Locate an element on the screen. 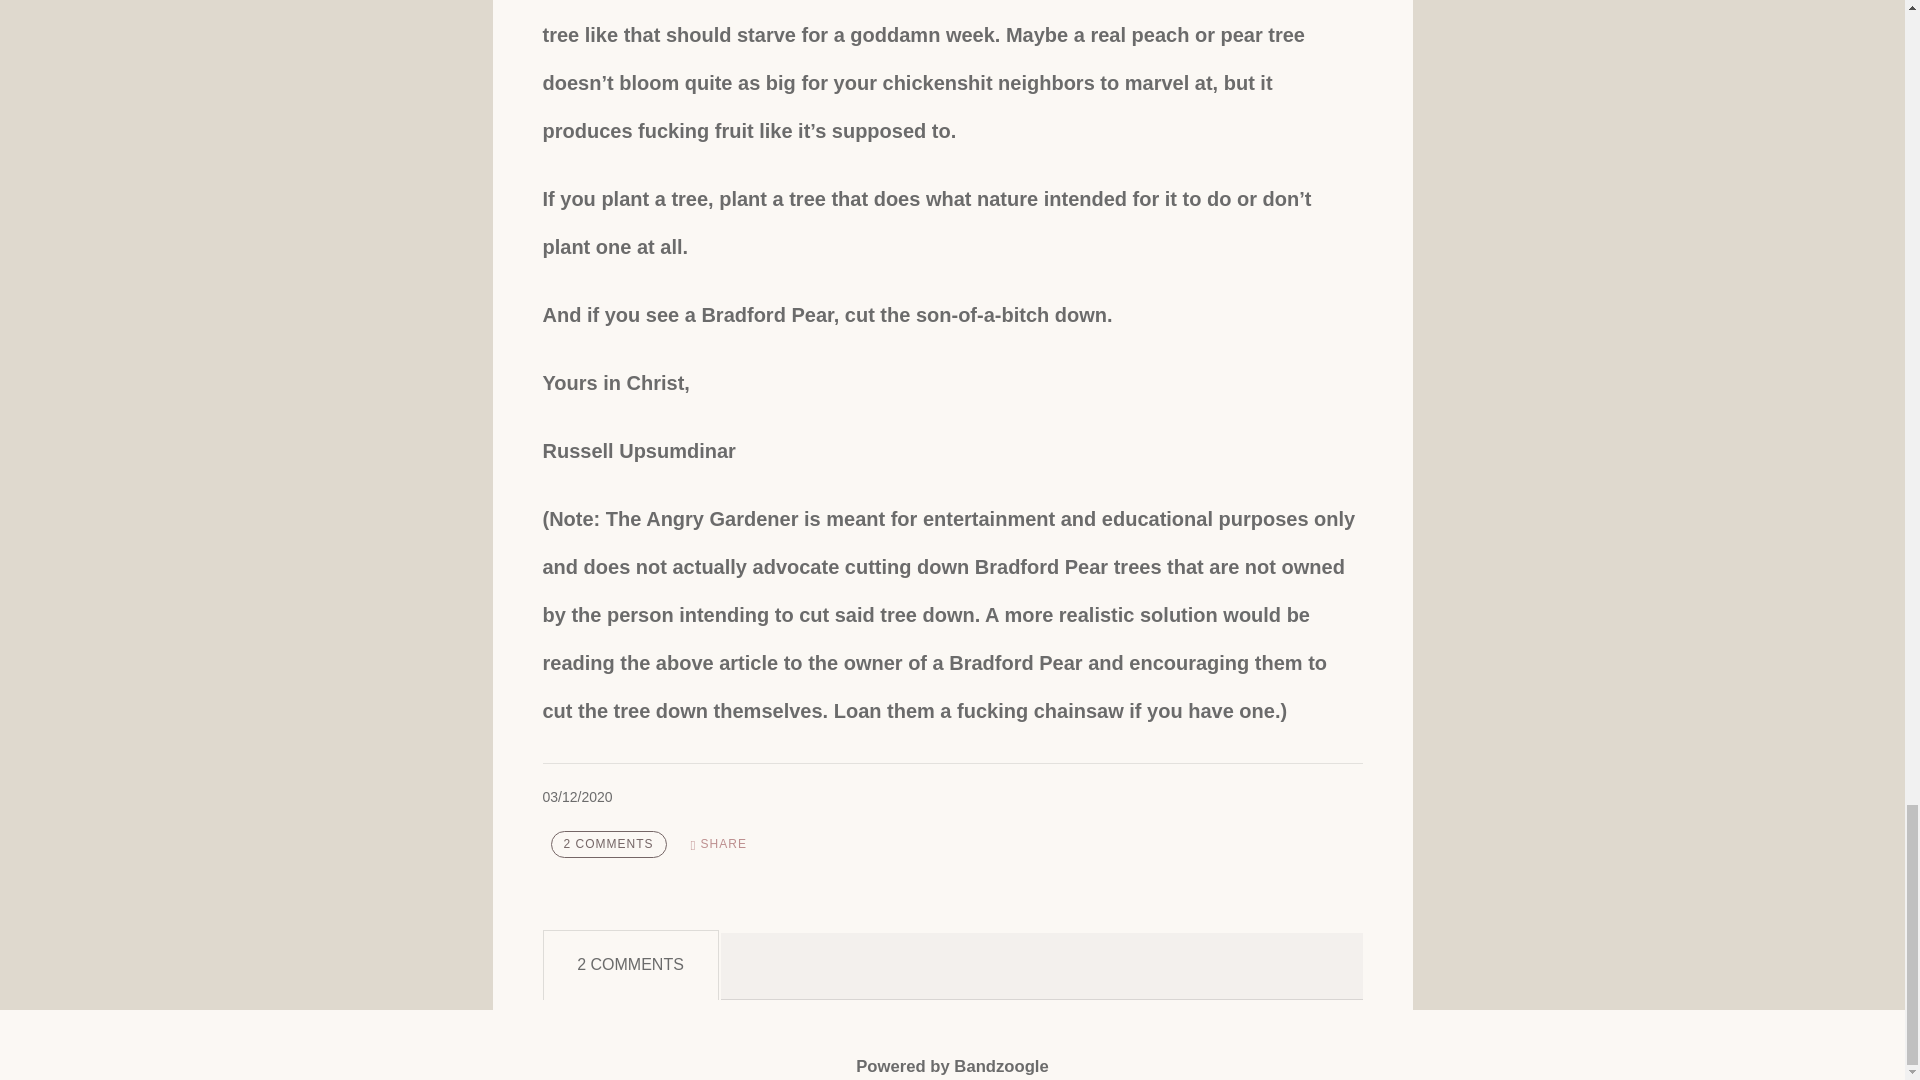 The height and width of the screenshot is (1080, 1920). 2 COMMENTS is located at coordinates (608, 844).